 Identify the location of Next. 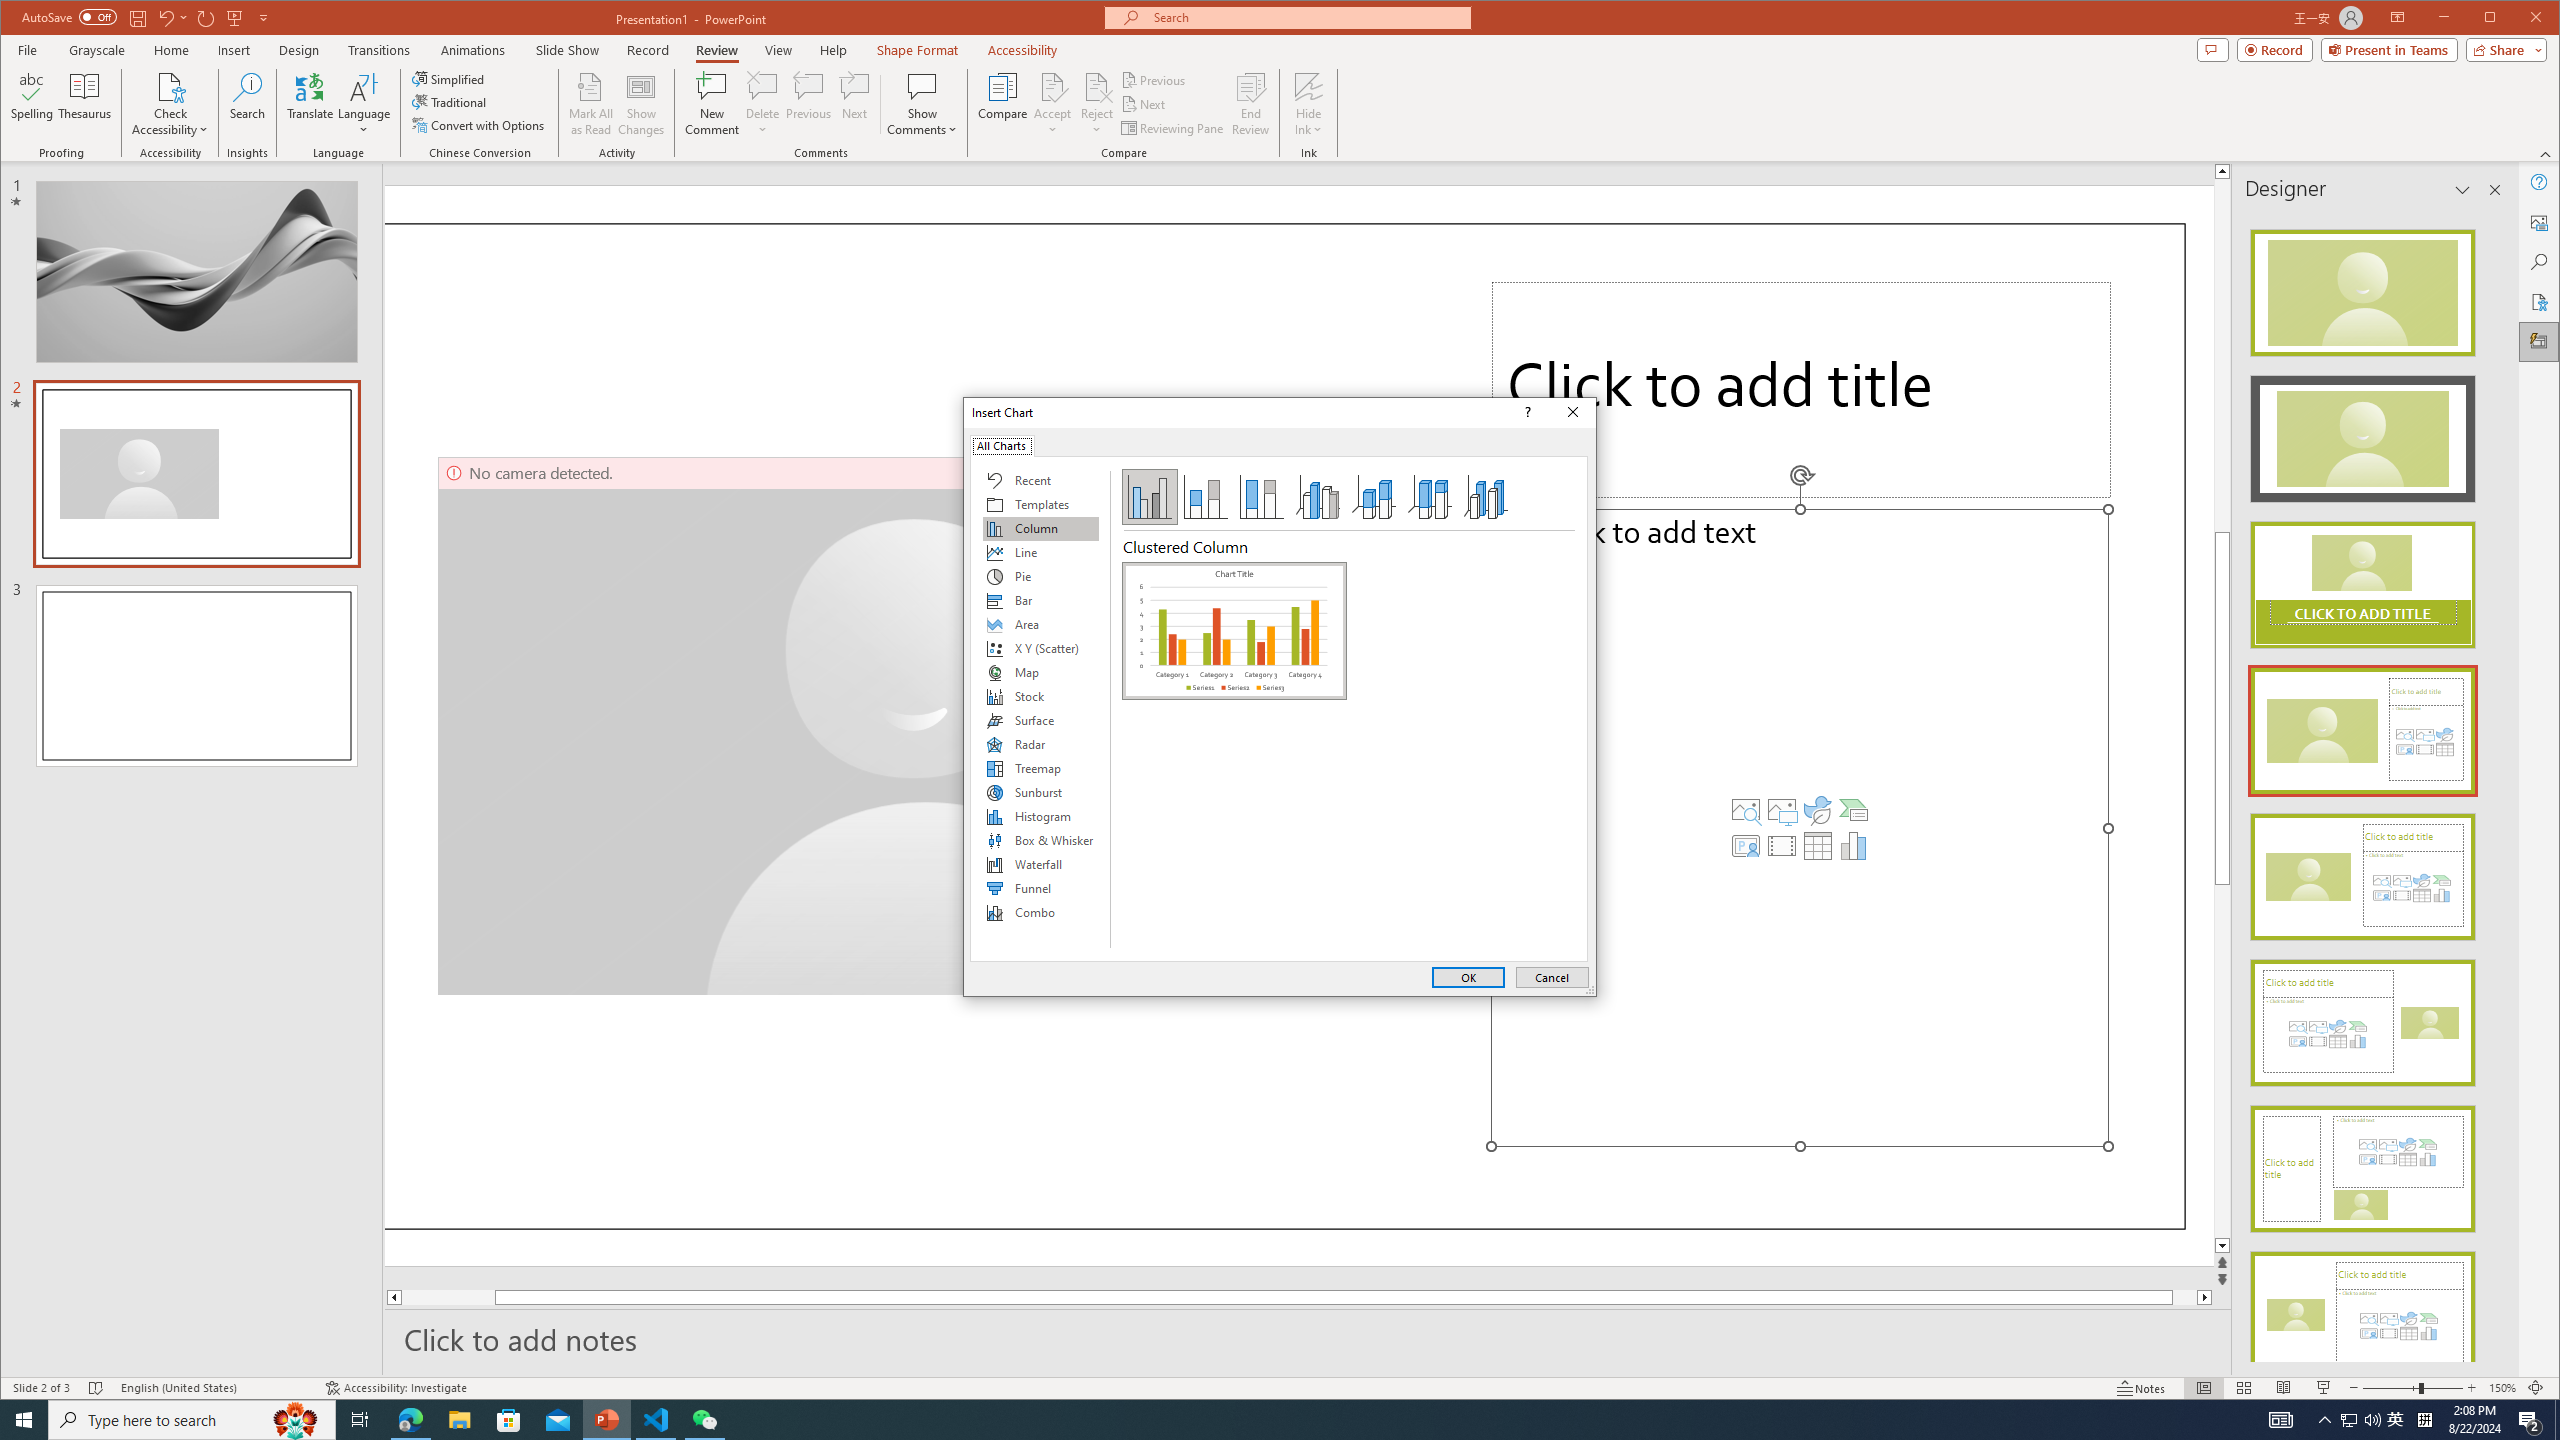
(1145, 104).